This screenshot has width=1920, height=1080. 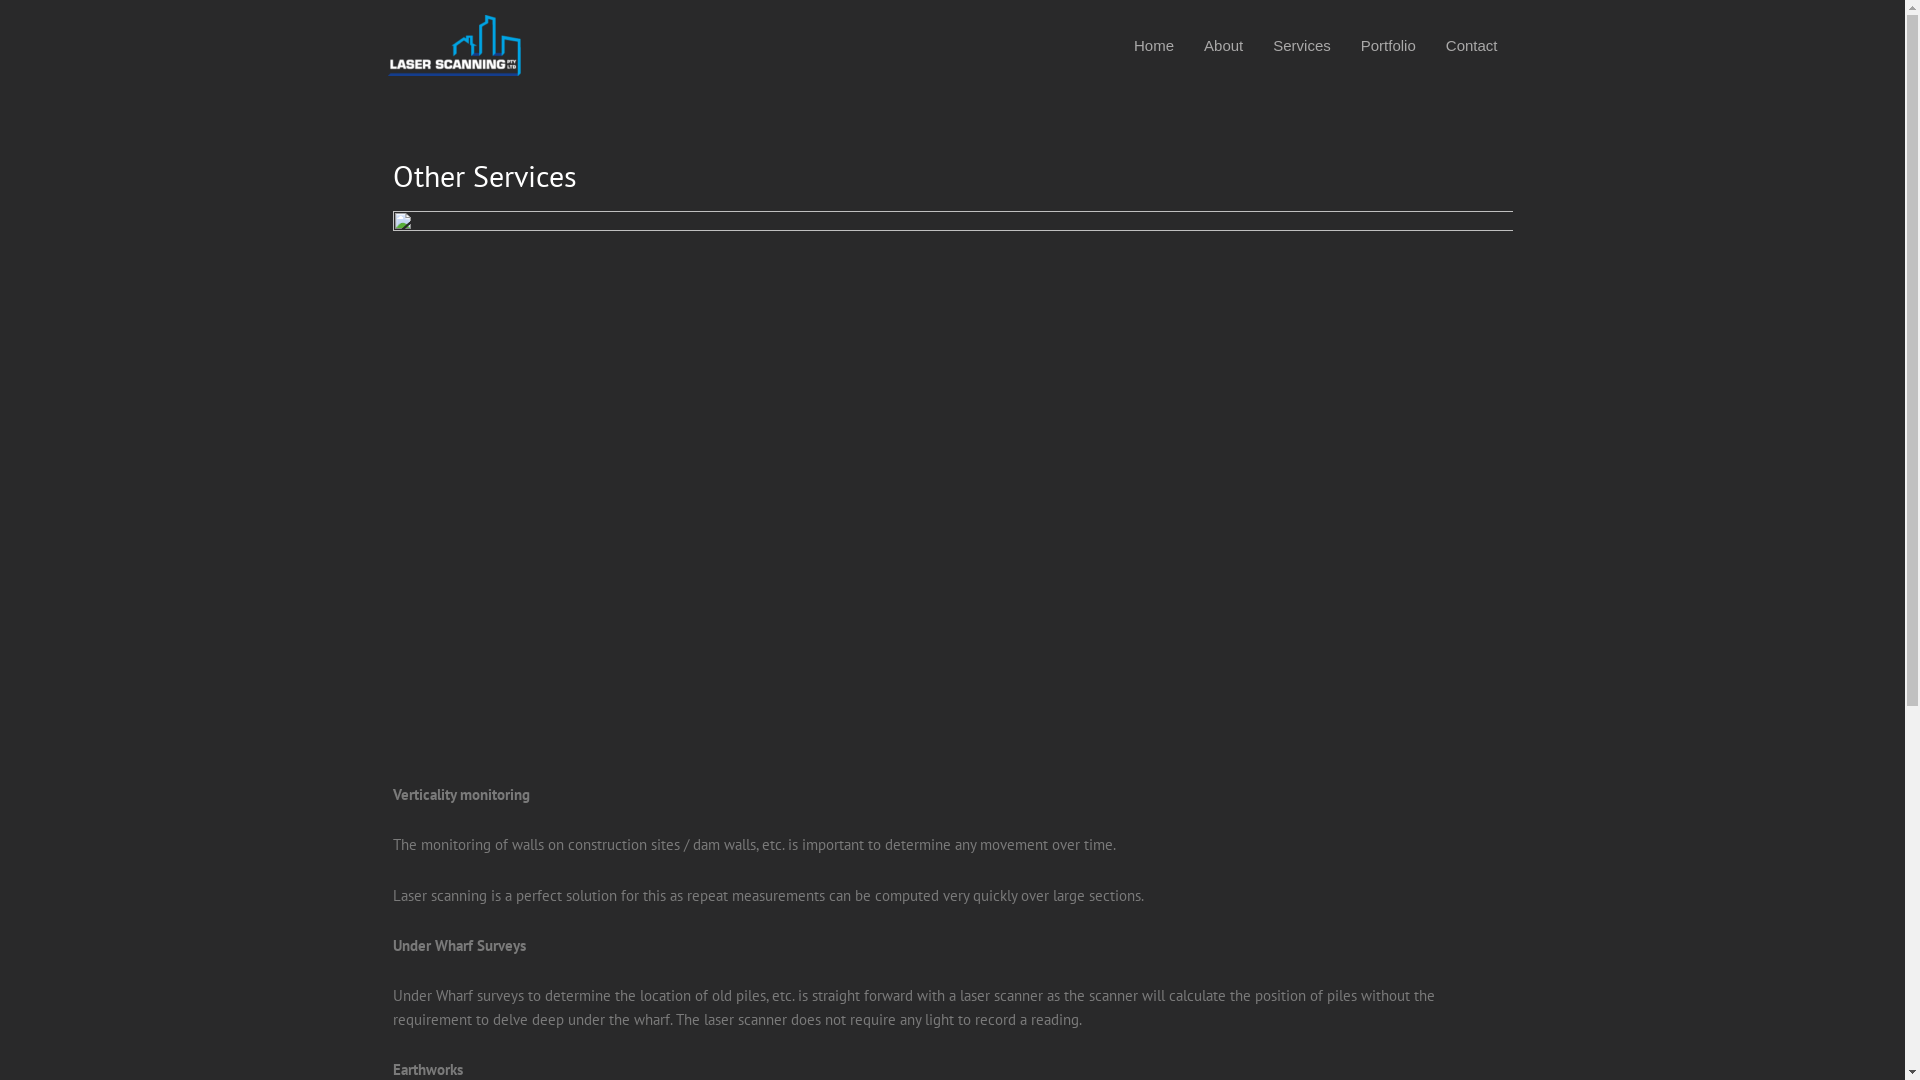 What do you see at coordinates (1154, 46) in the screenshot?
I see `Home` at bounding box center [1154, 46].